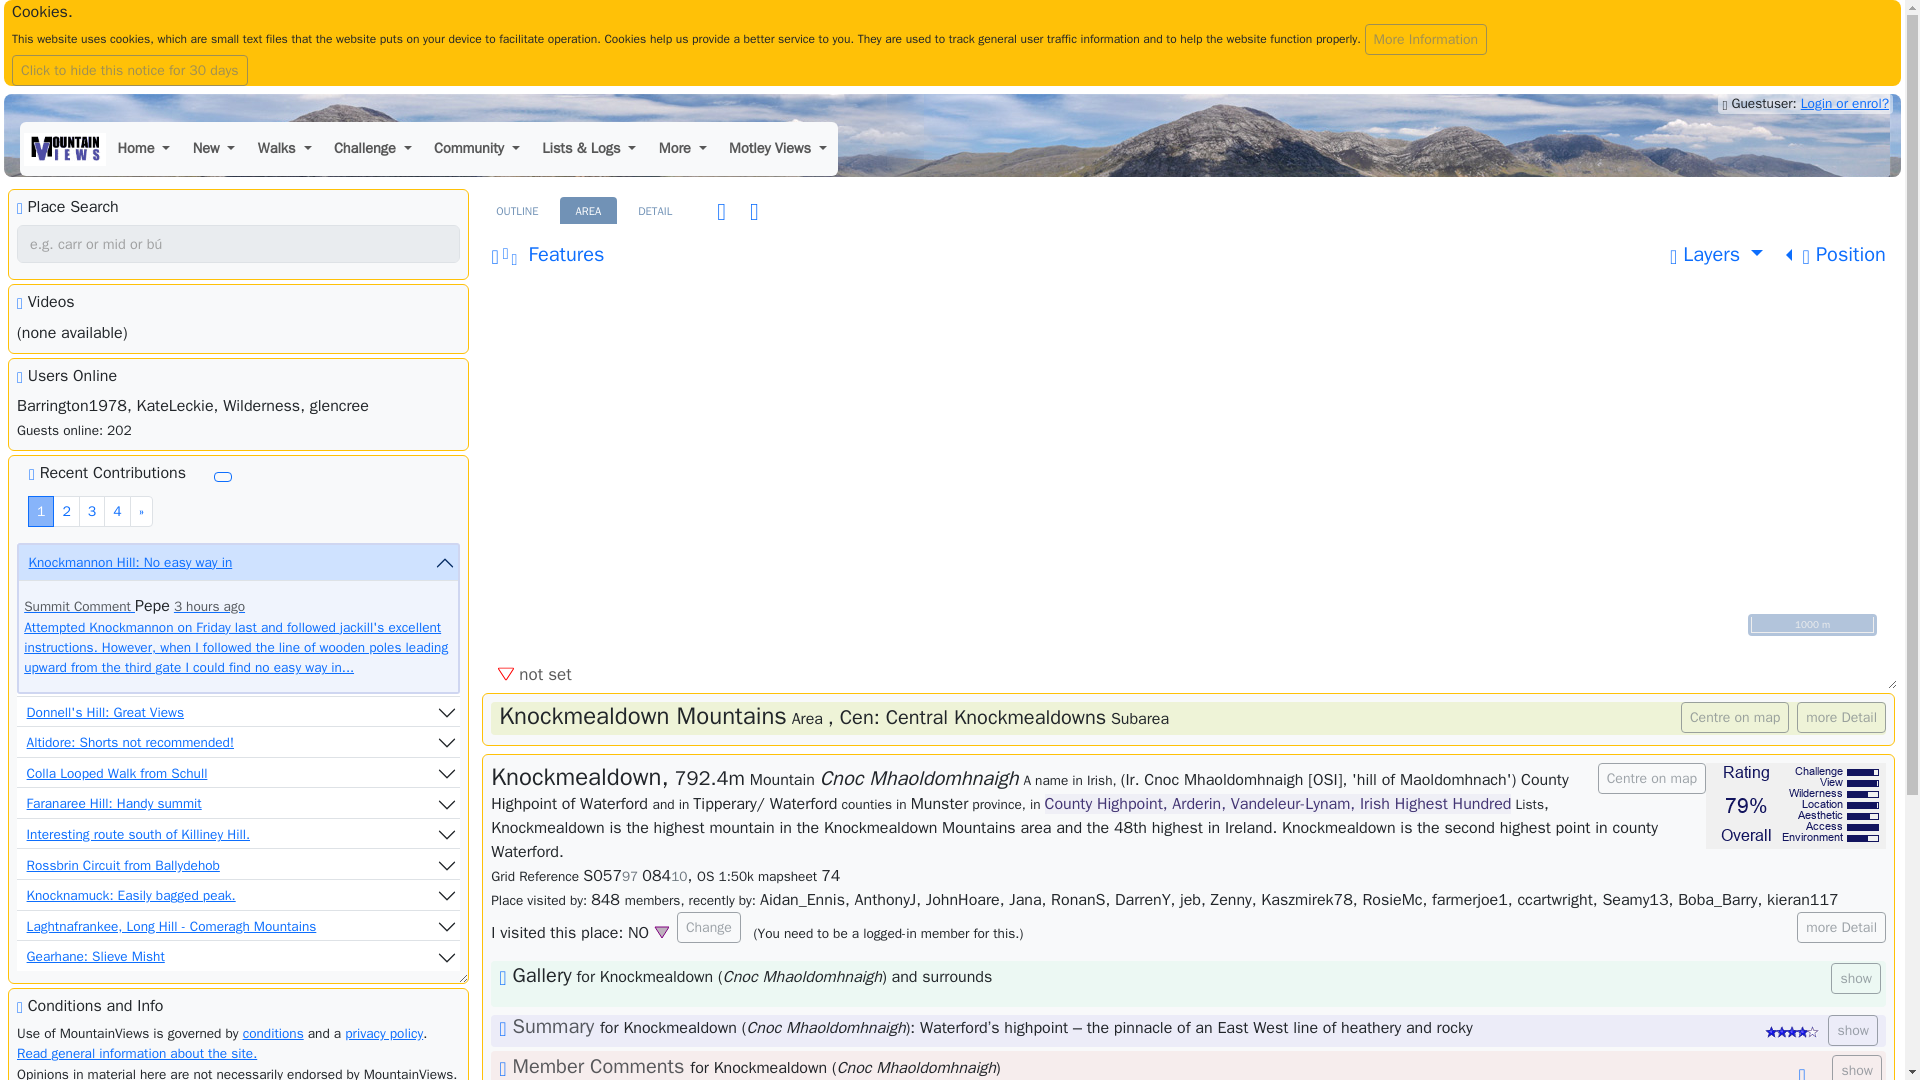 The image size is (1920, 1080). Describe the element at coordinates (214, 149) in the screenshot. I see `New` at that location.